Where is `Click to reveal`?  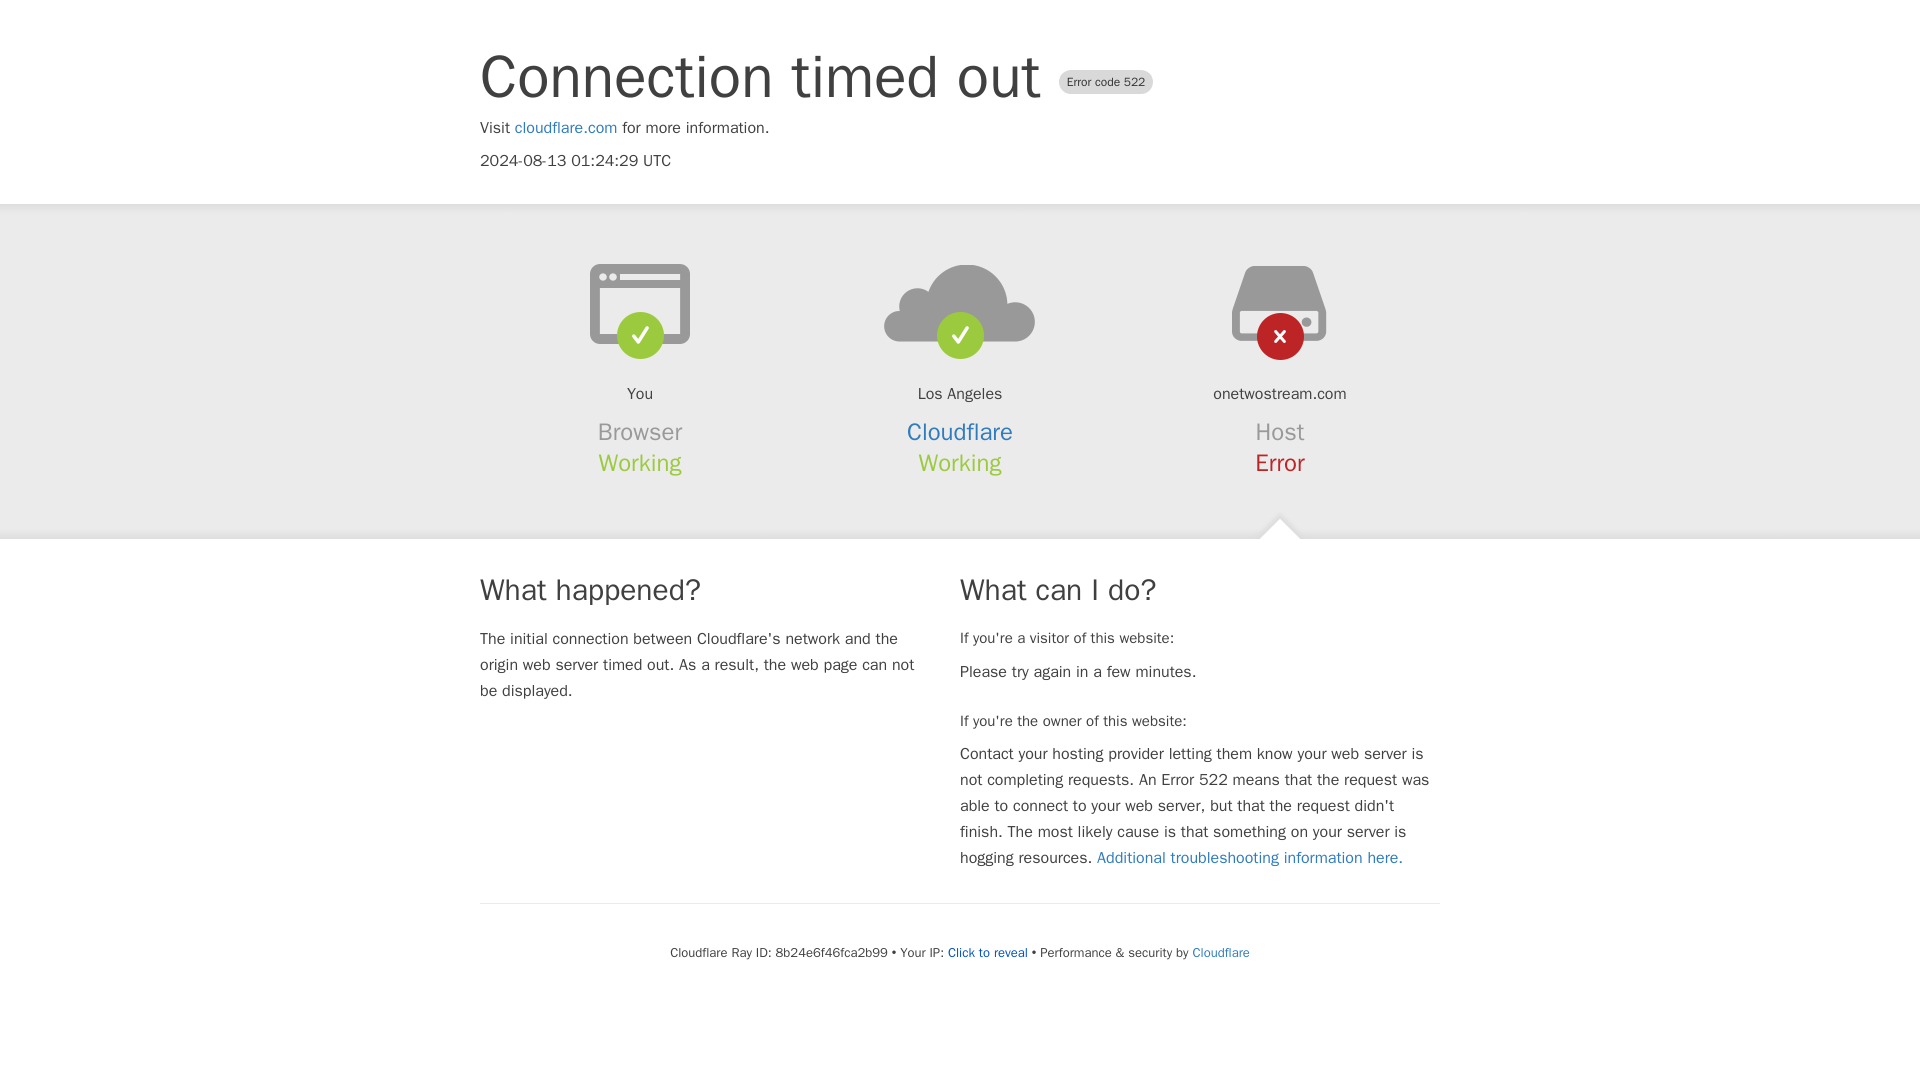 Click to reveal is located at coordinates (988, 952).